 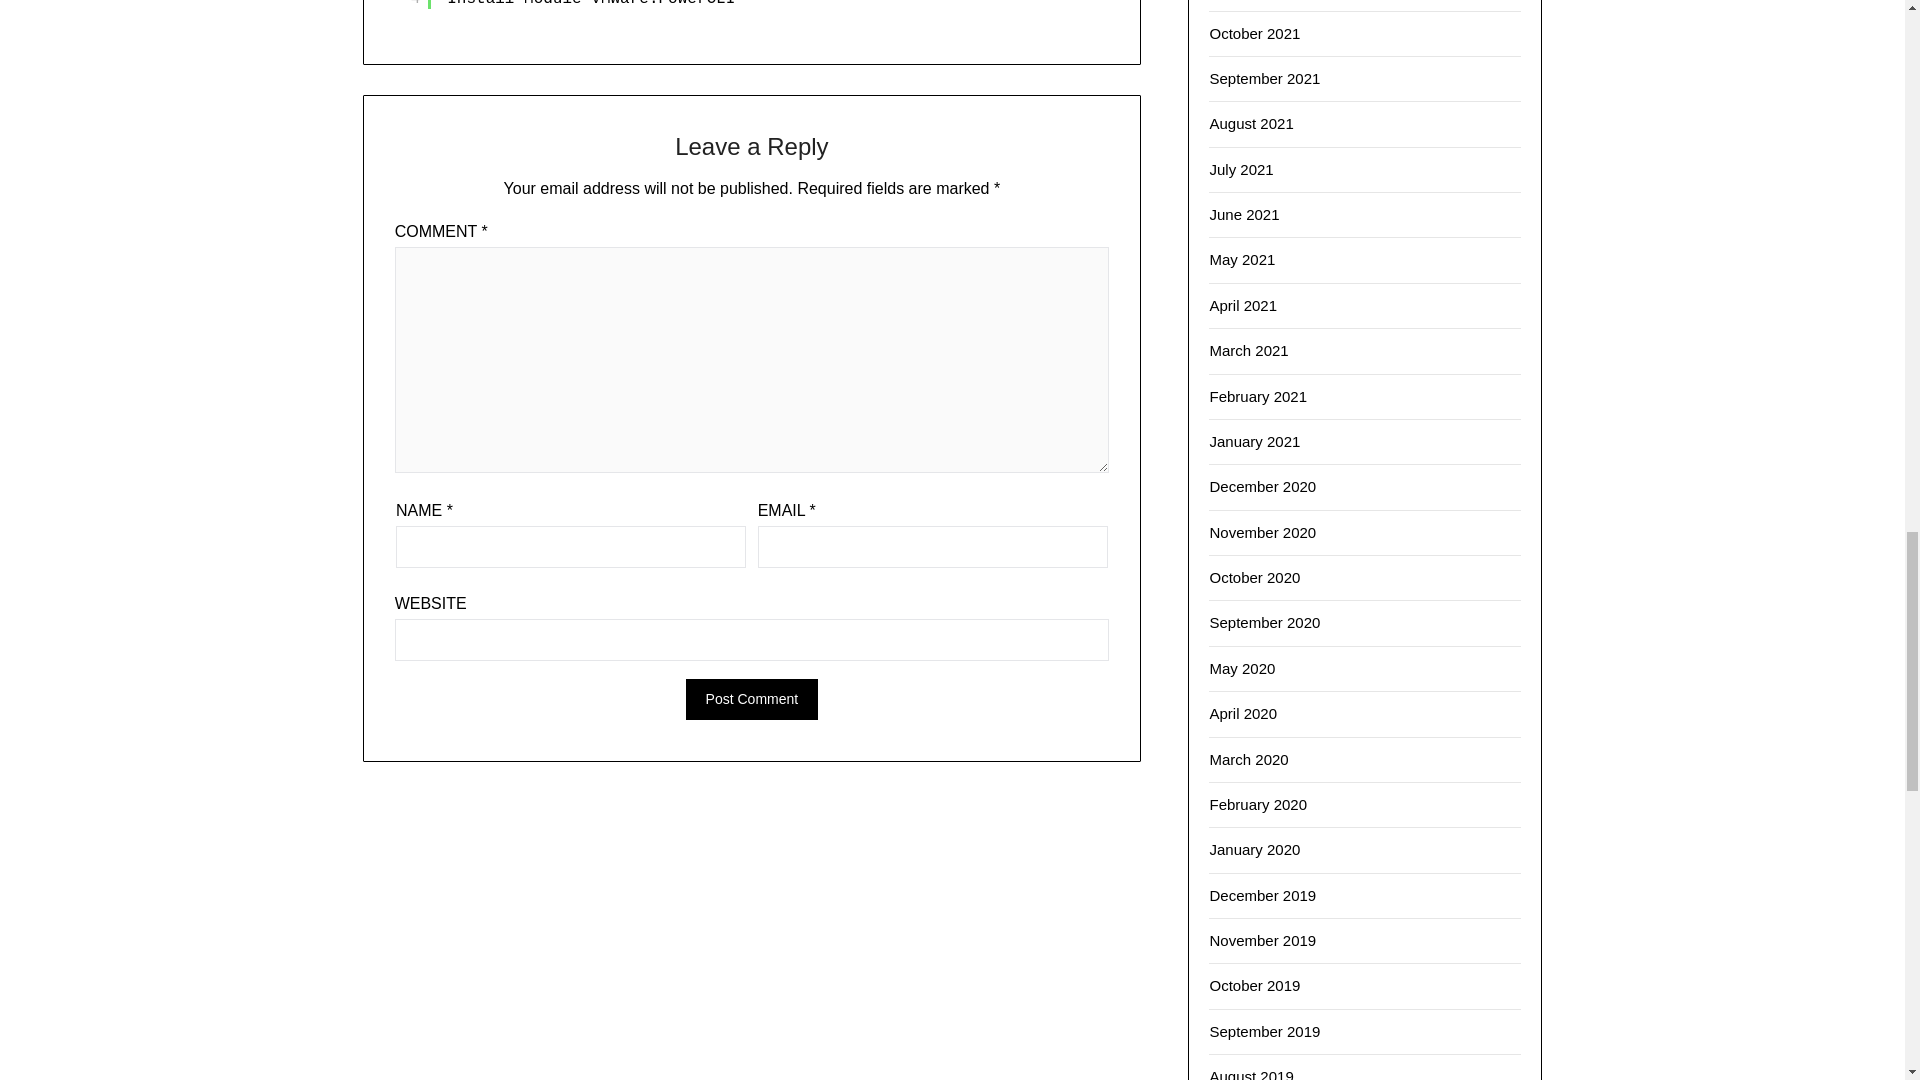 I want to click on Post Comment, so click(x=752, y=700).